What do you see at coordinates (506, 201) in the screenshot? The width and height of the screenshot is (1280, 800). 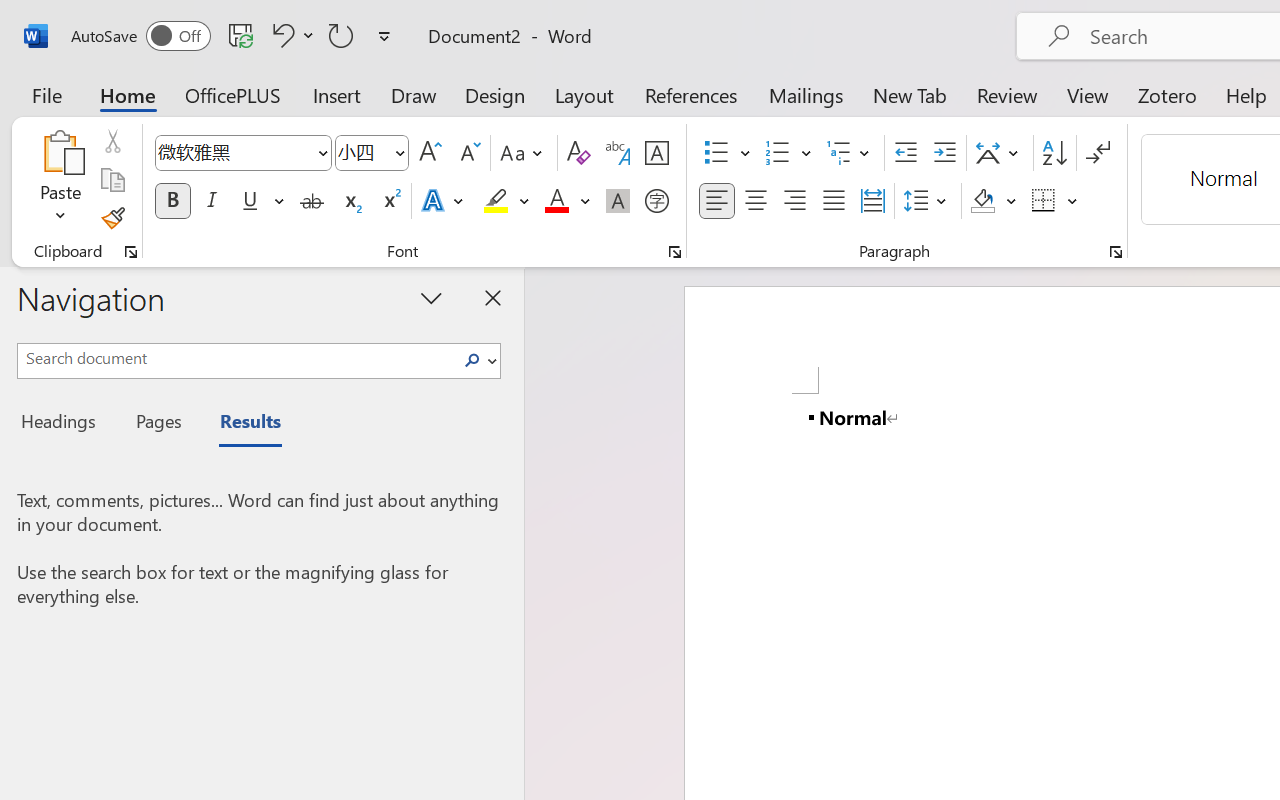 I see `Text Highlight Color` at bounding box center [506, 201].